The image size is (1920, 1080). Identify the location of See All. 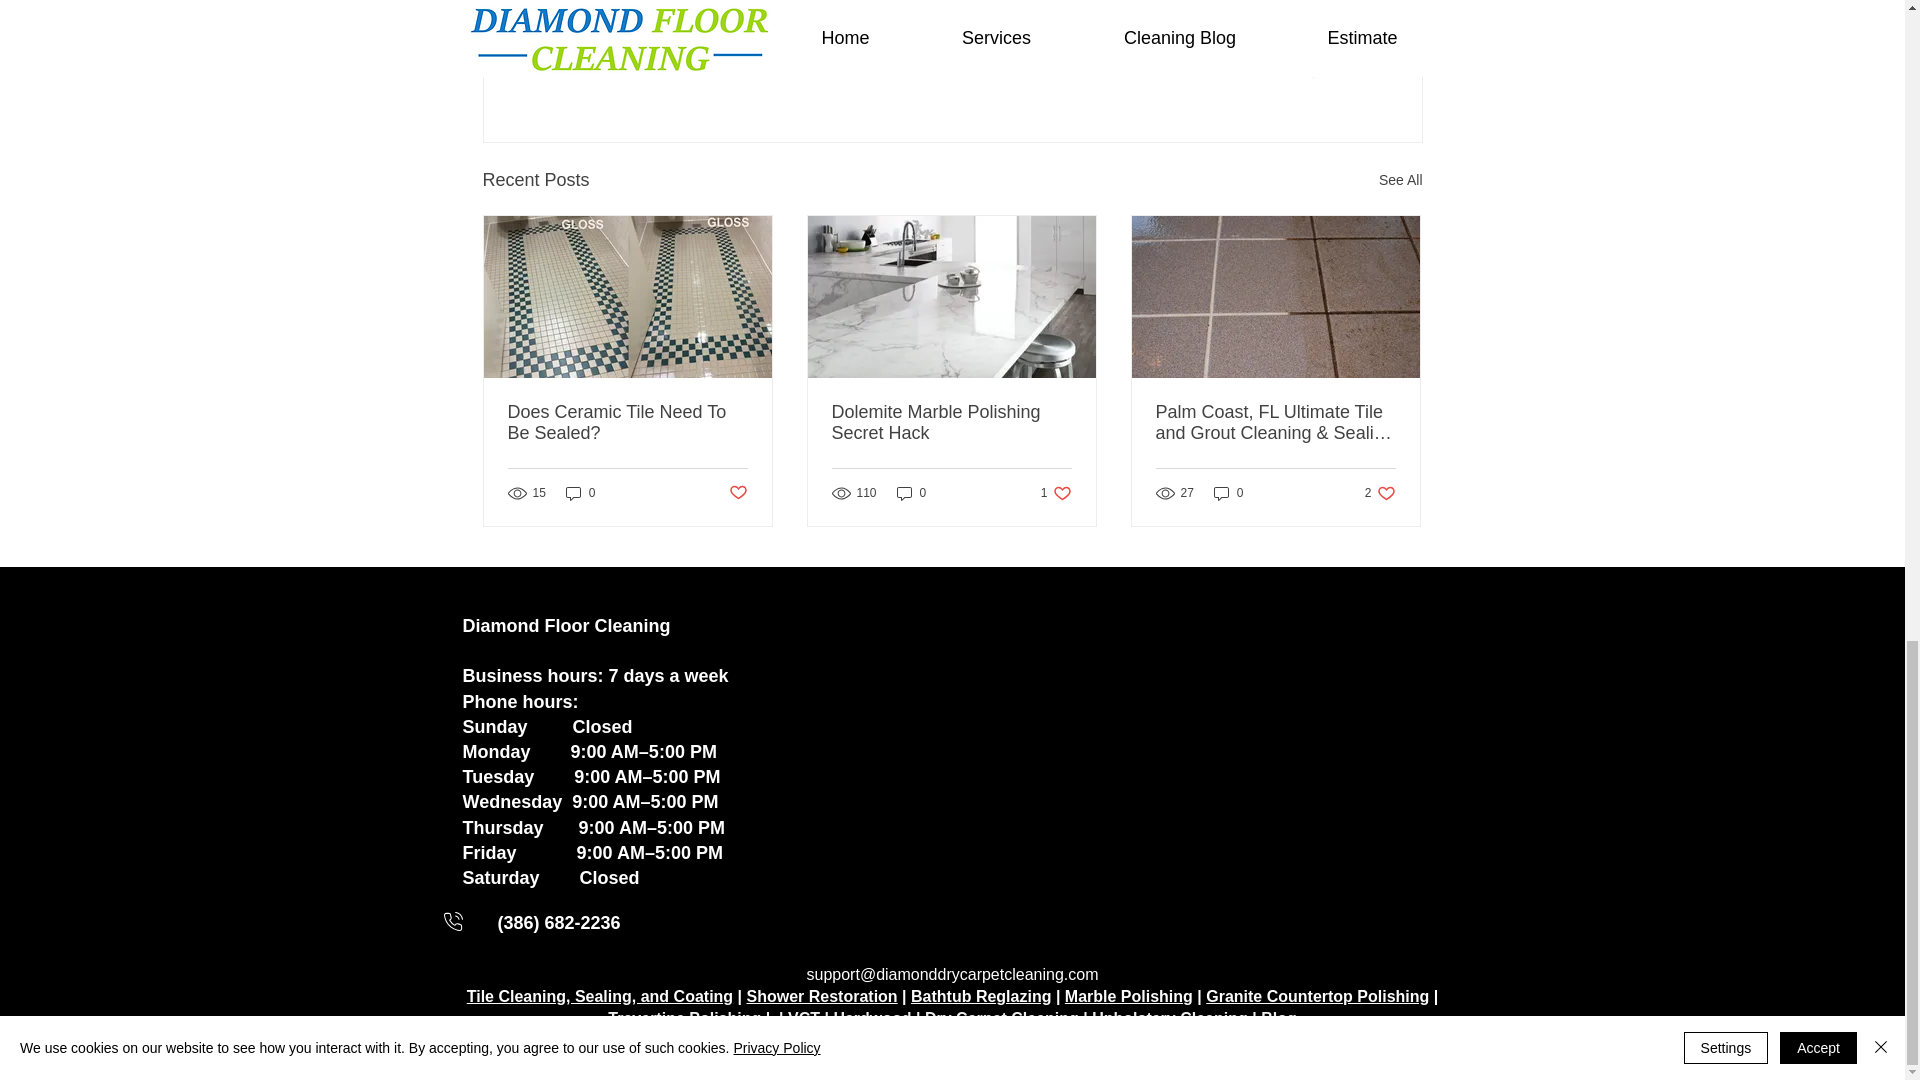
(1400, 180).